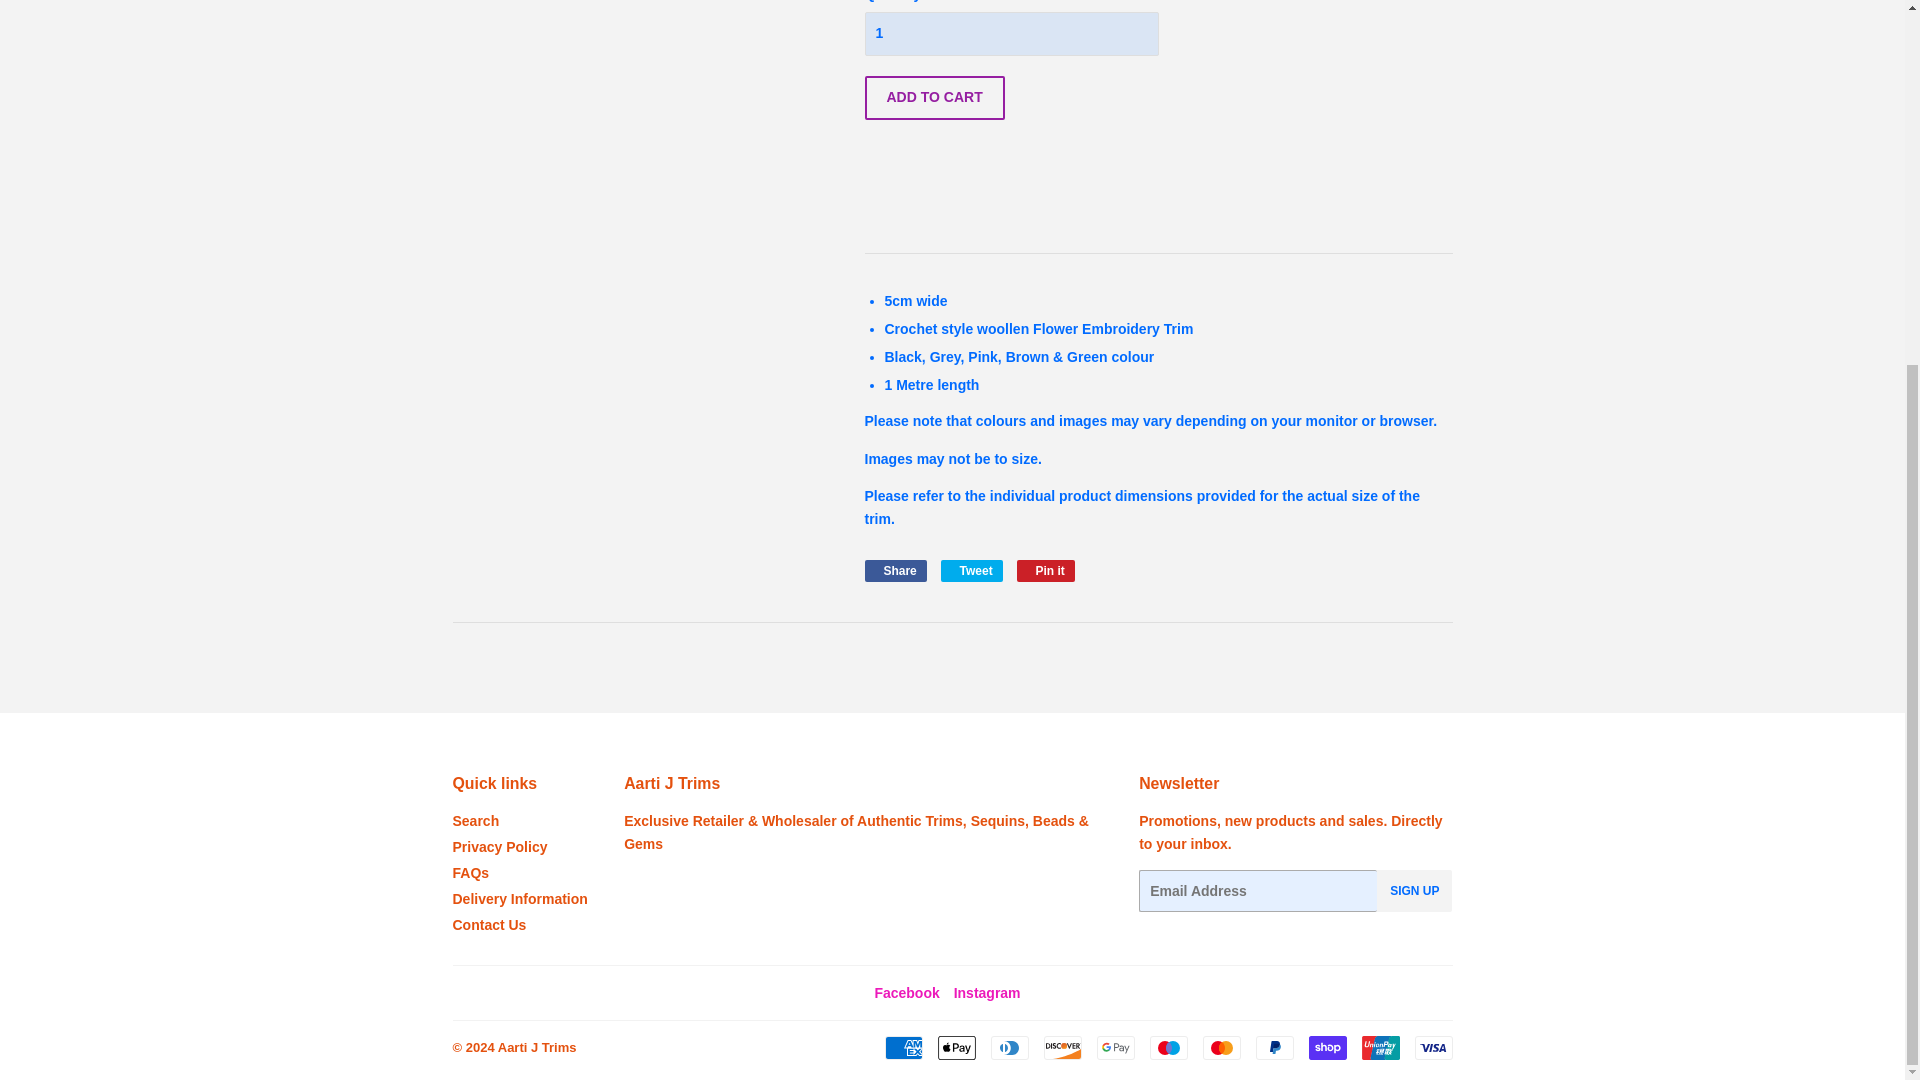 The height and width of the screenshot is (1080, 1920). What do you see at coordinates (971, 571) in the screenshot?
I see `Tweet on Twitter` at bounding box center [971, 571].